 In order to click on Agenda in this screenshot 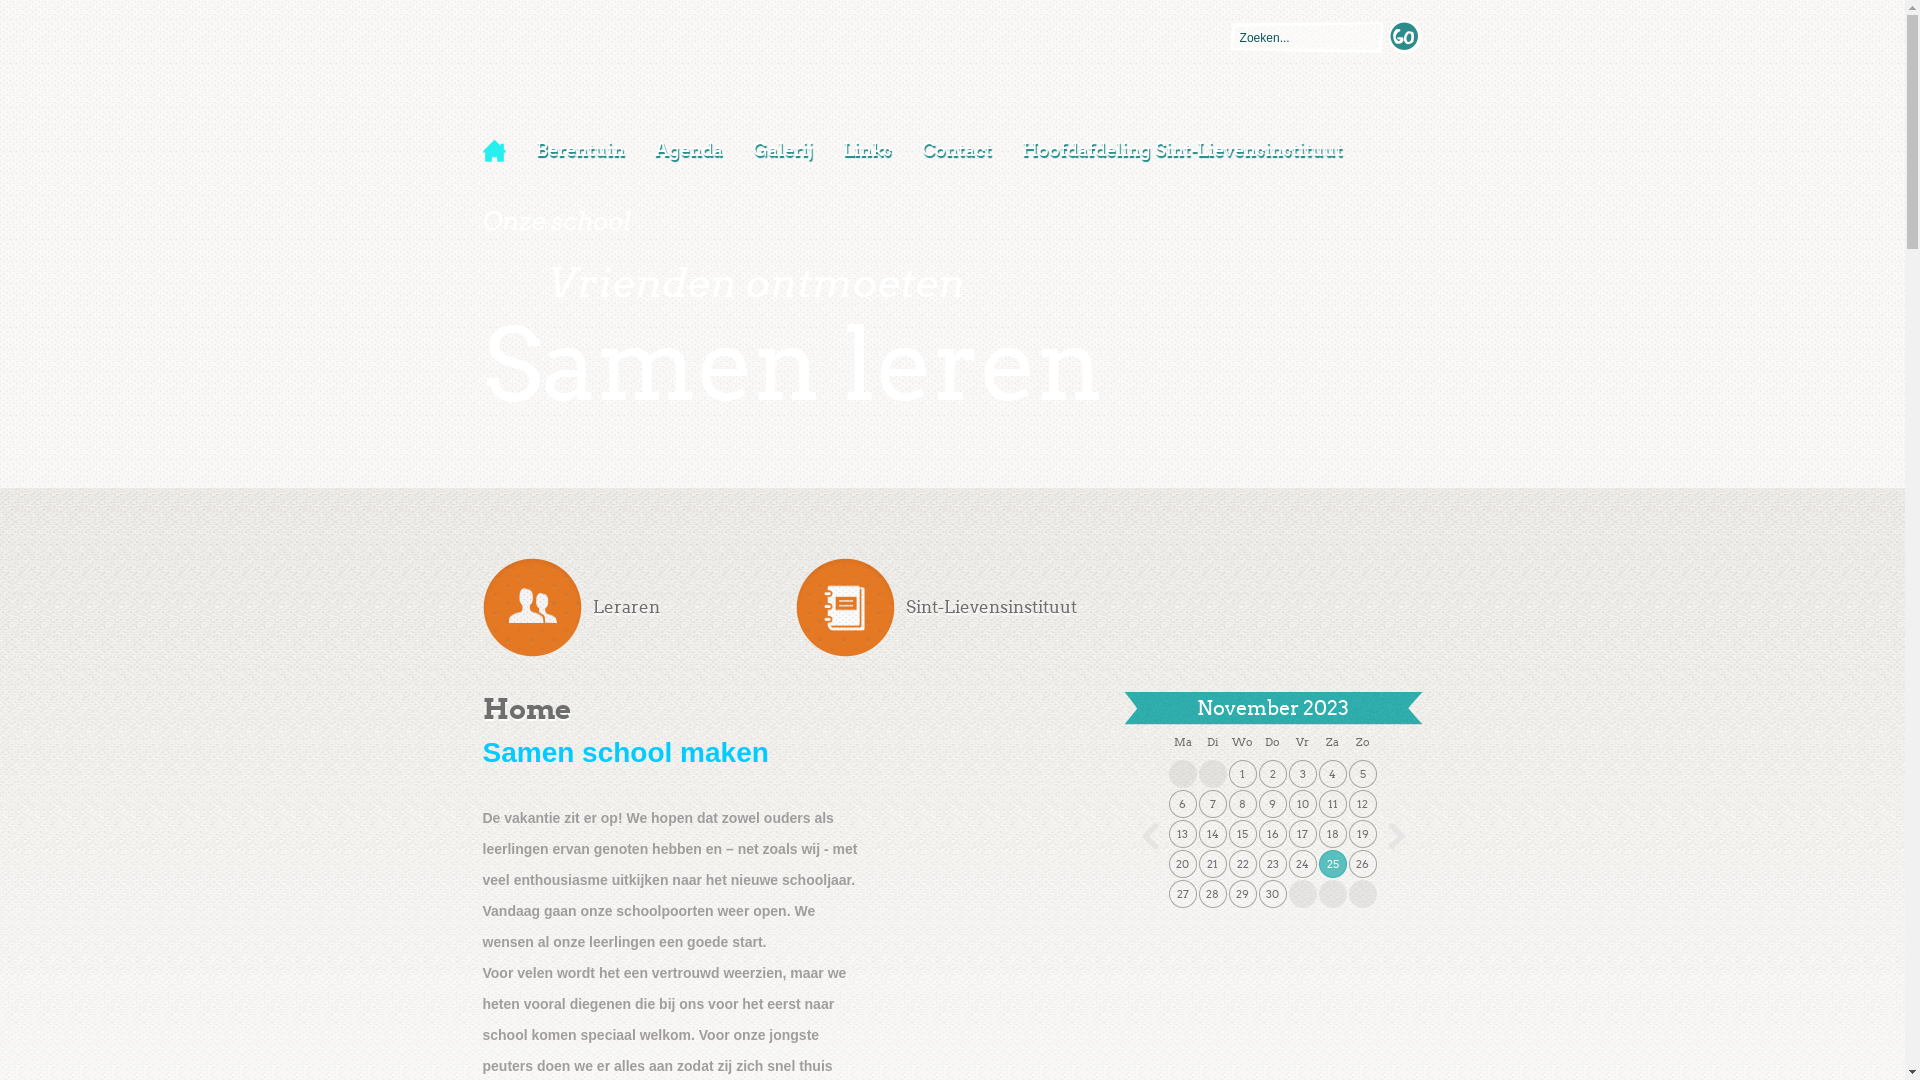, I will do `click(689, 150)`.